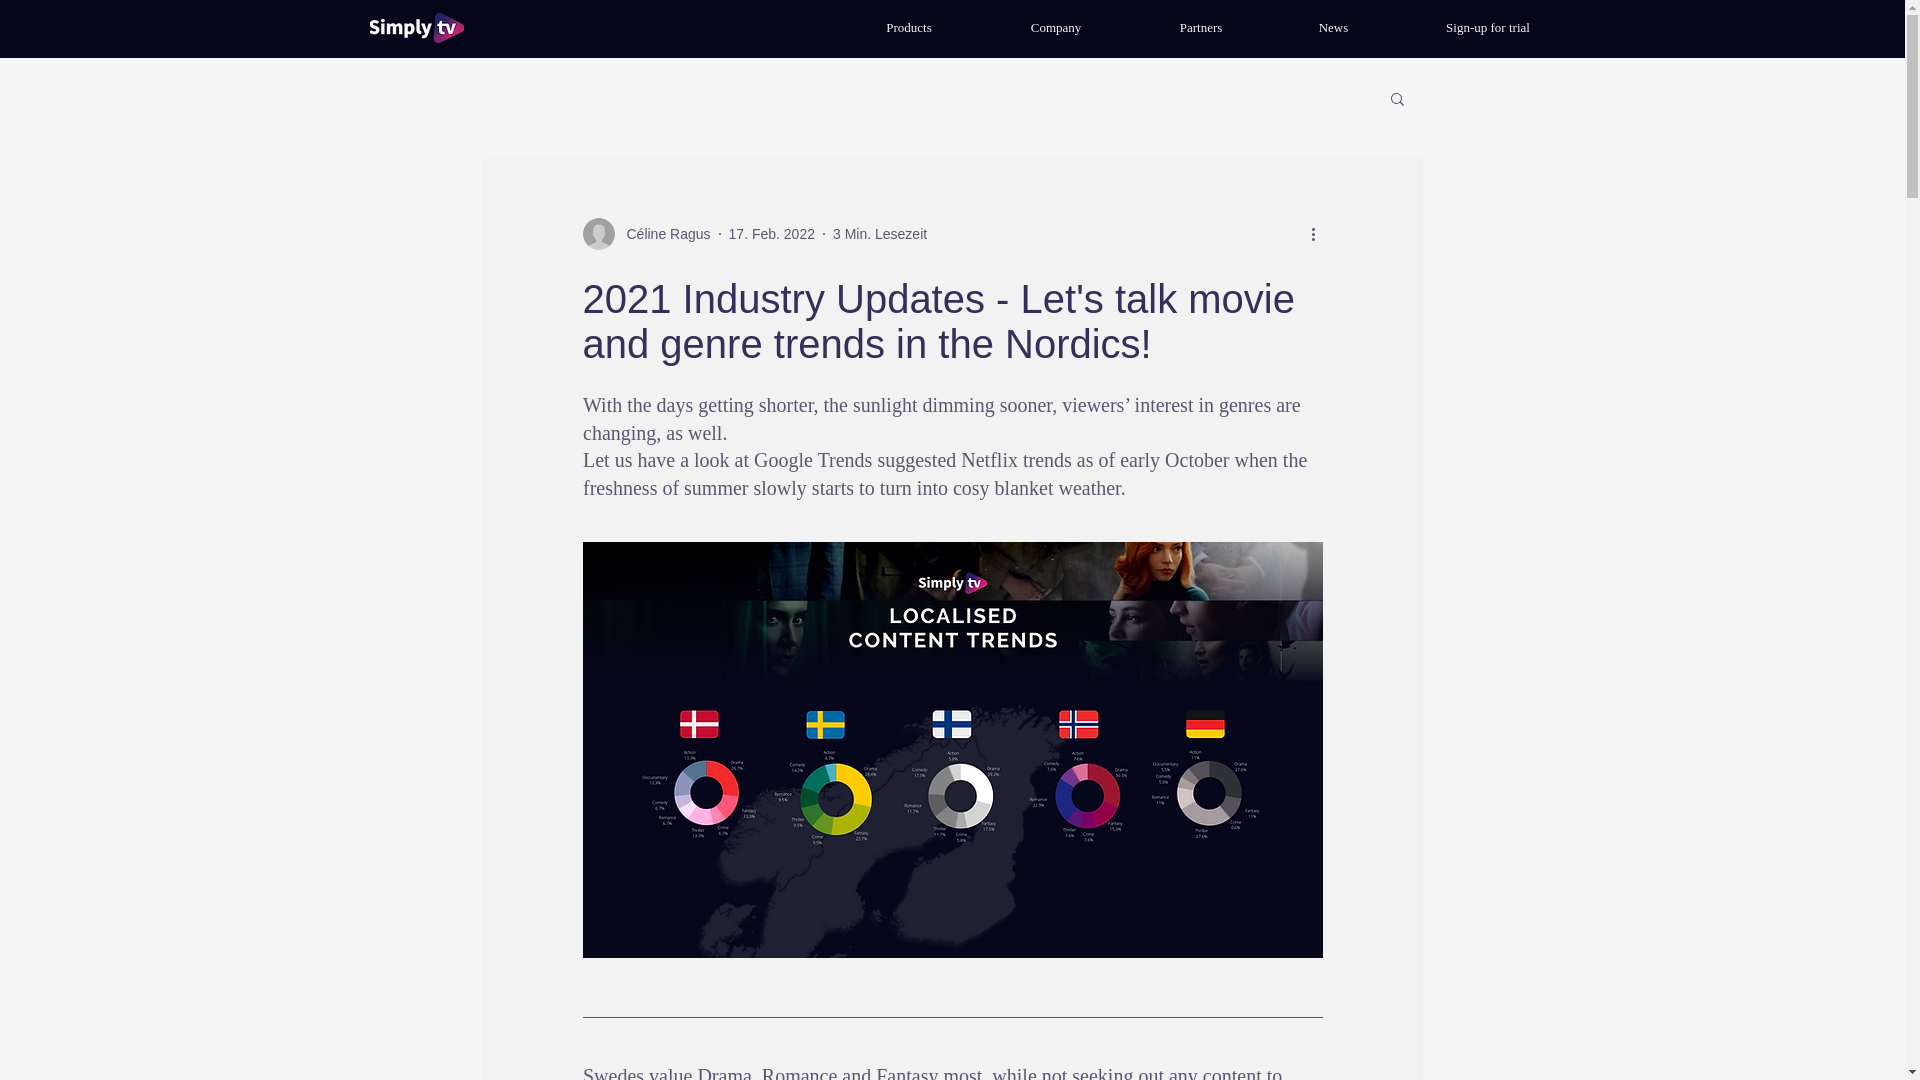 The height and width of the screenshot is (1080, 1920). What do you see at coordinates (908, 28) in the screenshot?
I see `Products` at bounding box center [908, 28].